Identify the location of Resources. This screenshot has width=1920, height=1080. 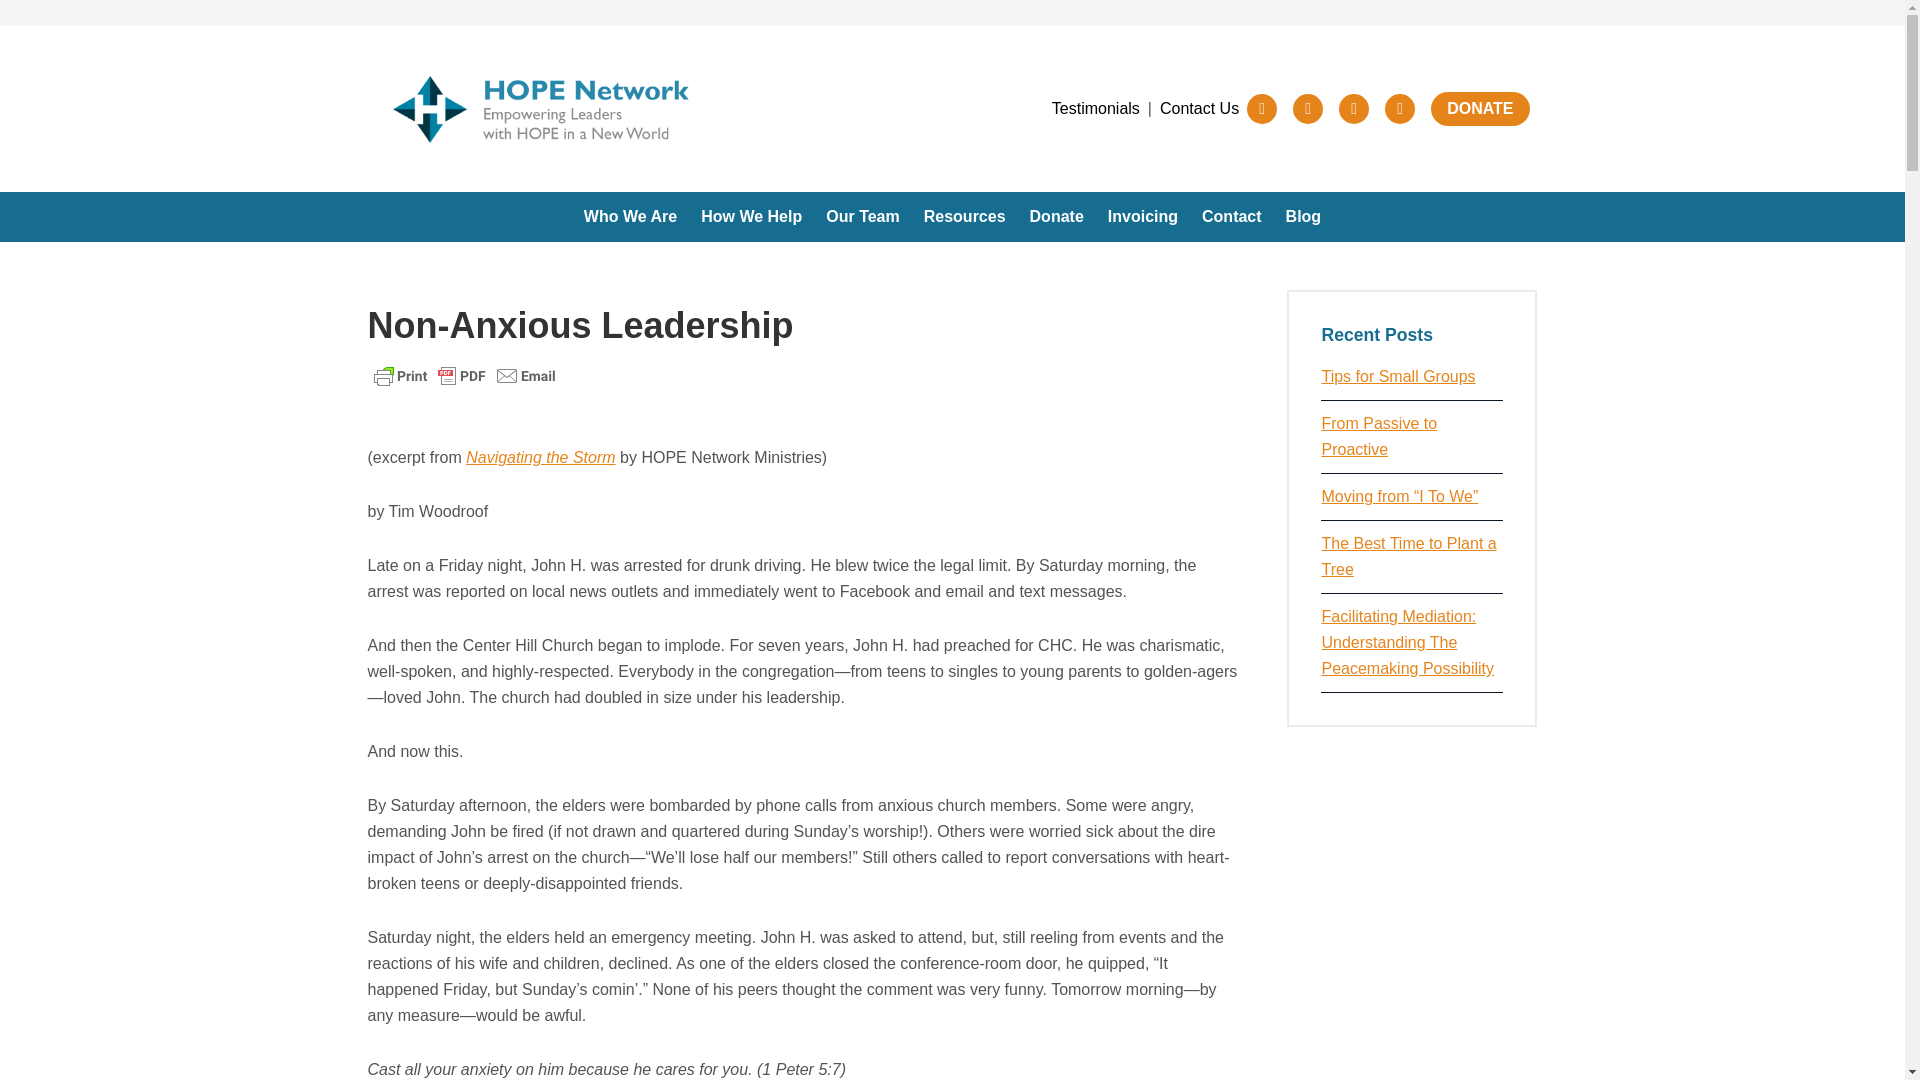
(964, 216).